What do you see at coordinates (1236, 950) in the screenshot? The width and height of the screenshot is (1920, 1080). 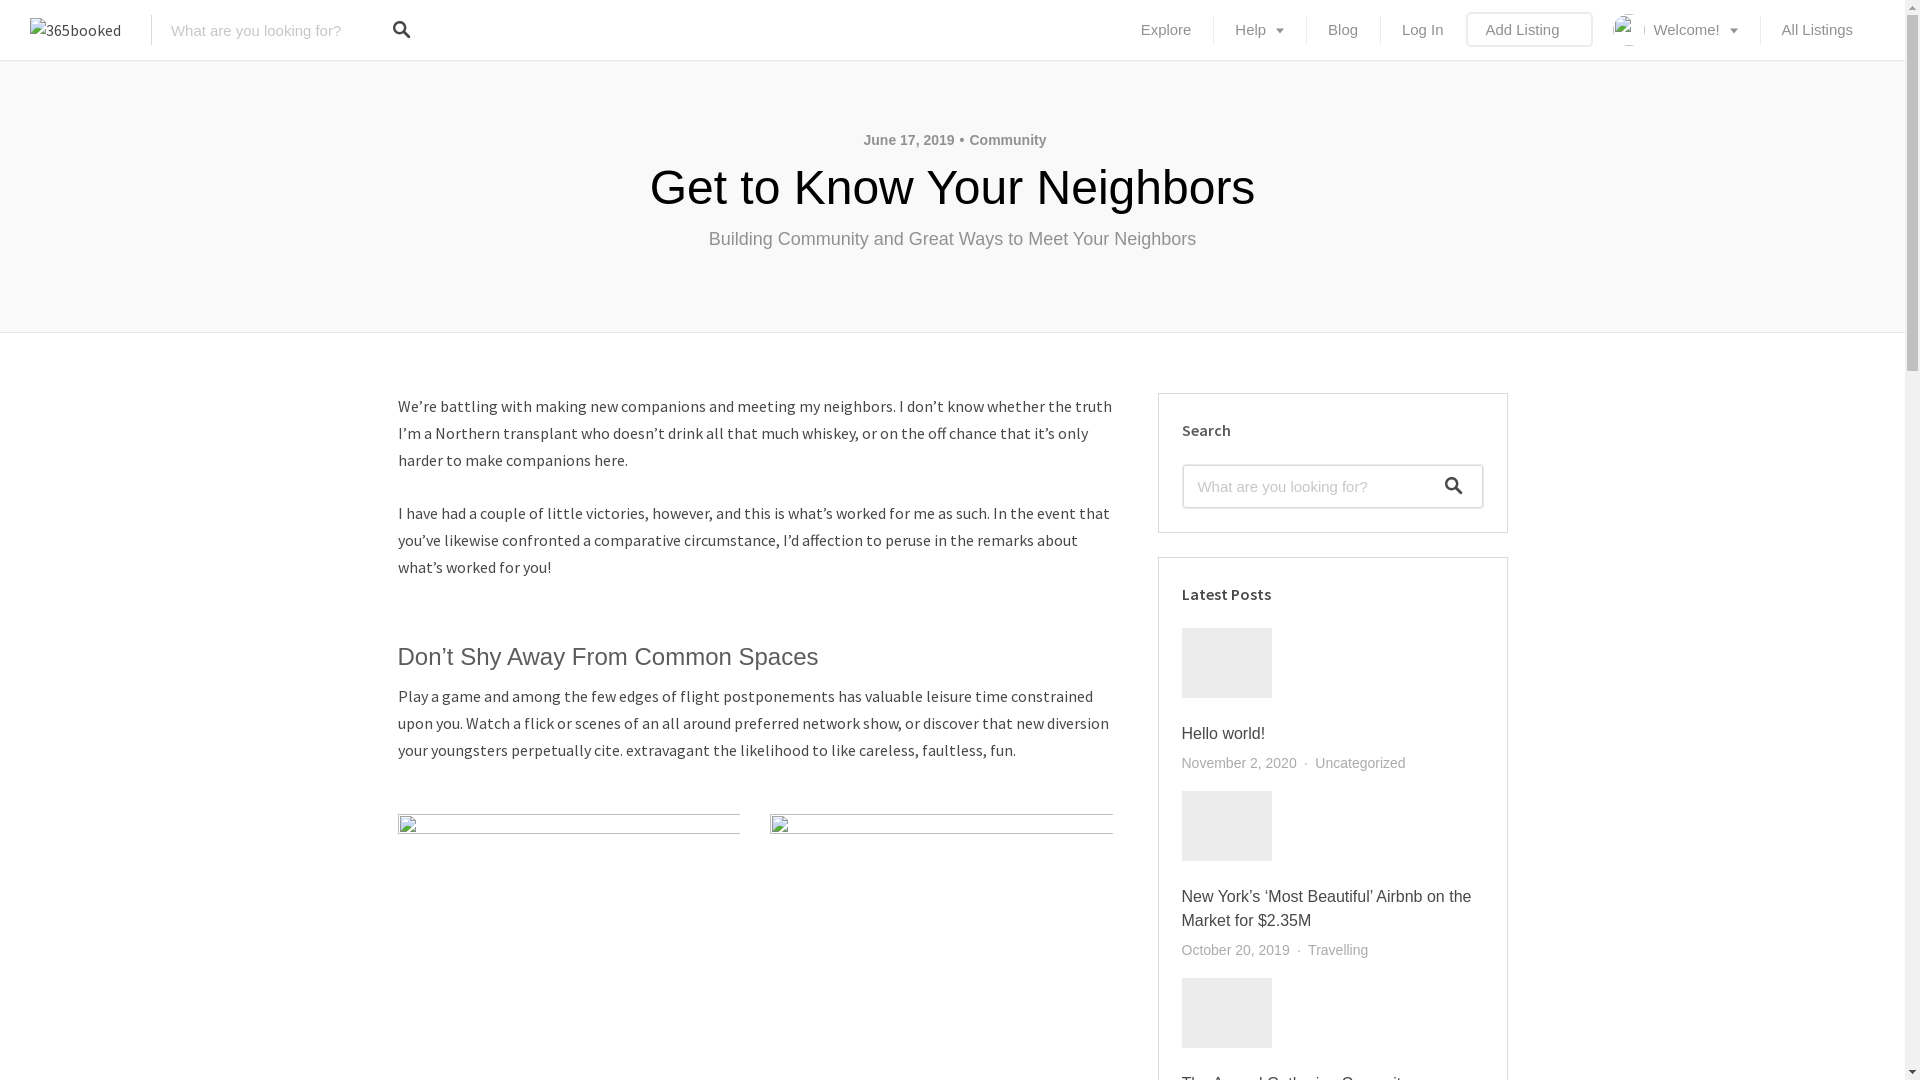 I see `October 20, 2019` at bounding box center [1236, 950].